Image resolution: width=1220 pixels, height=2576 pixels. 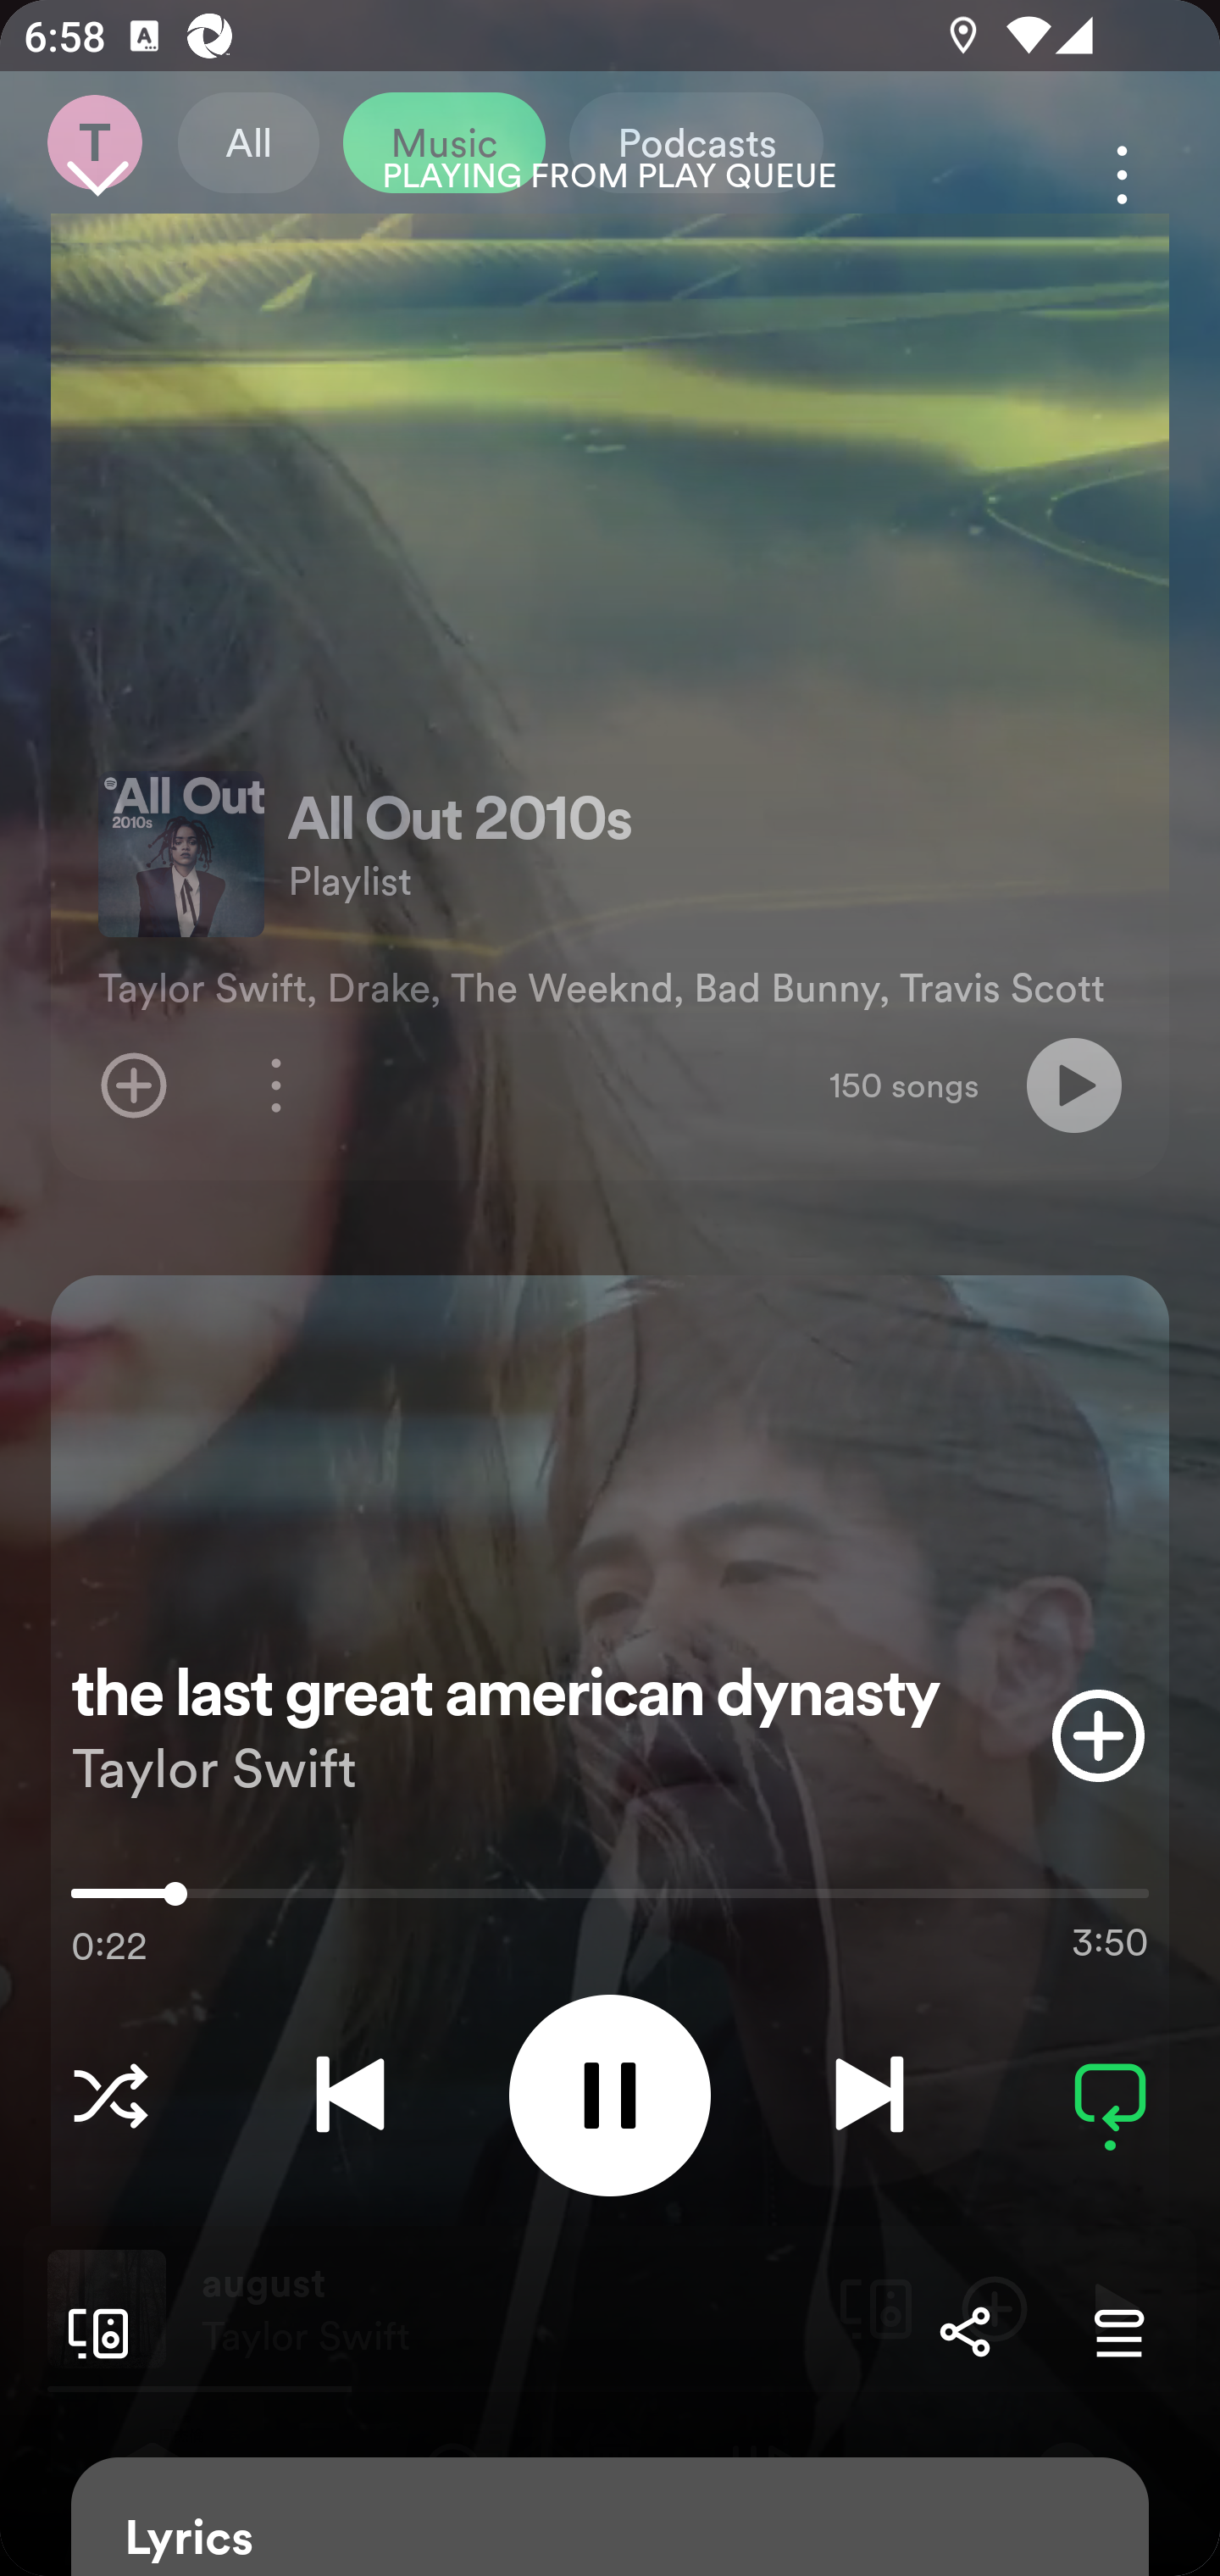 I want to click on Go to Queue, so click(x=1118, y=2332).